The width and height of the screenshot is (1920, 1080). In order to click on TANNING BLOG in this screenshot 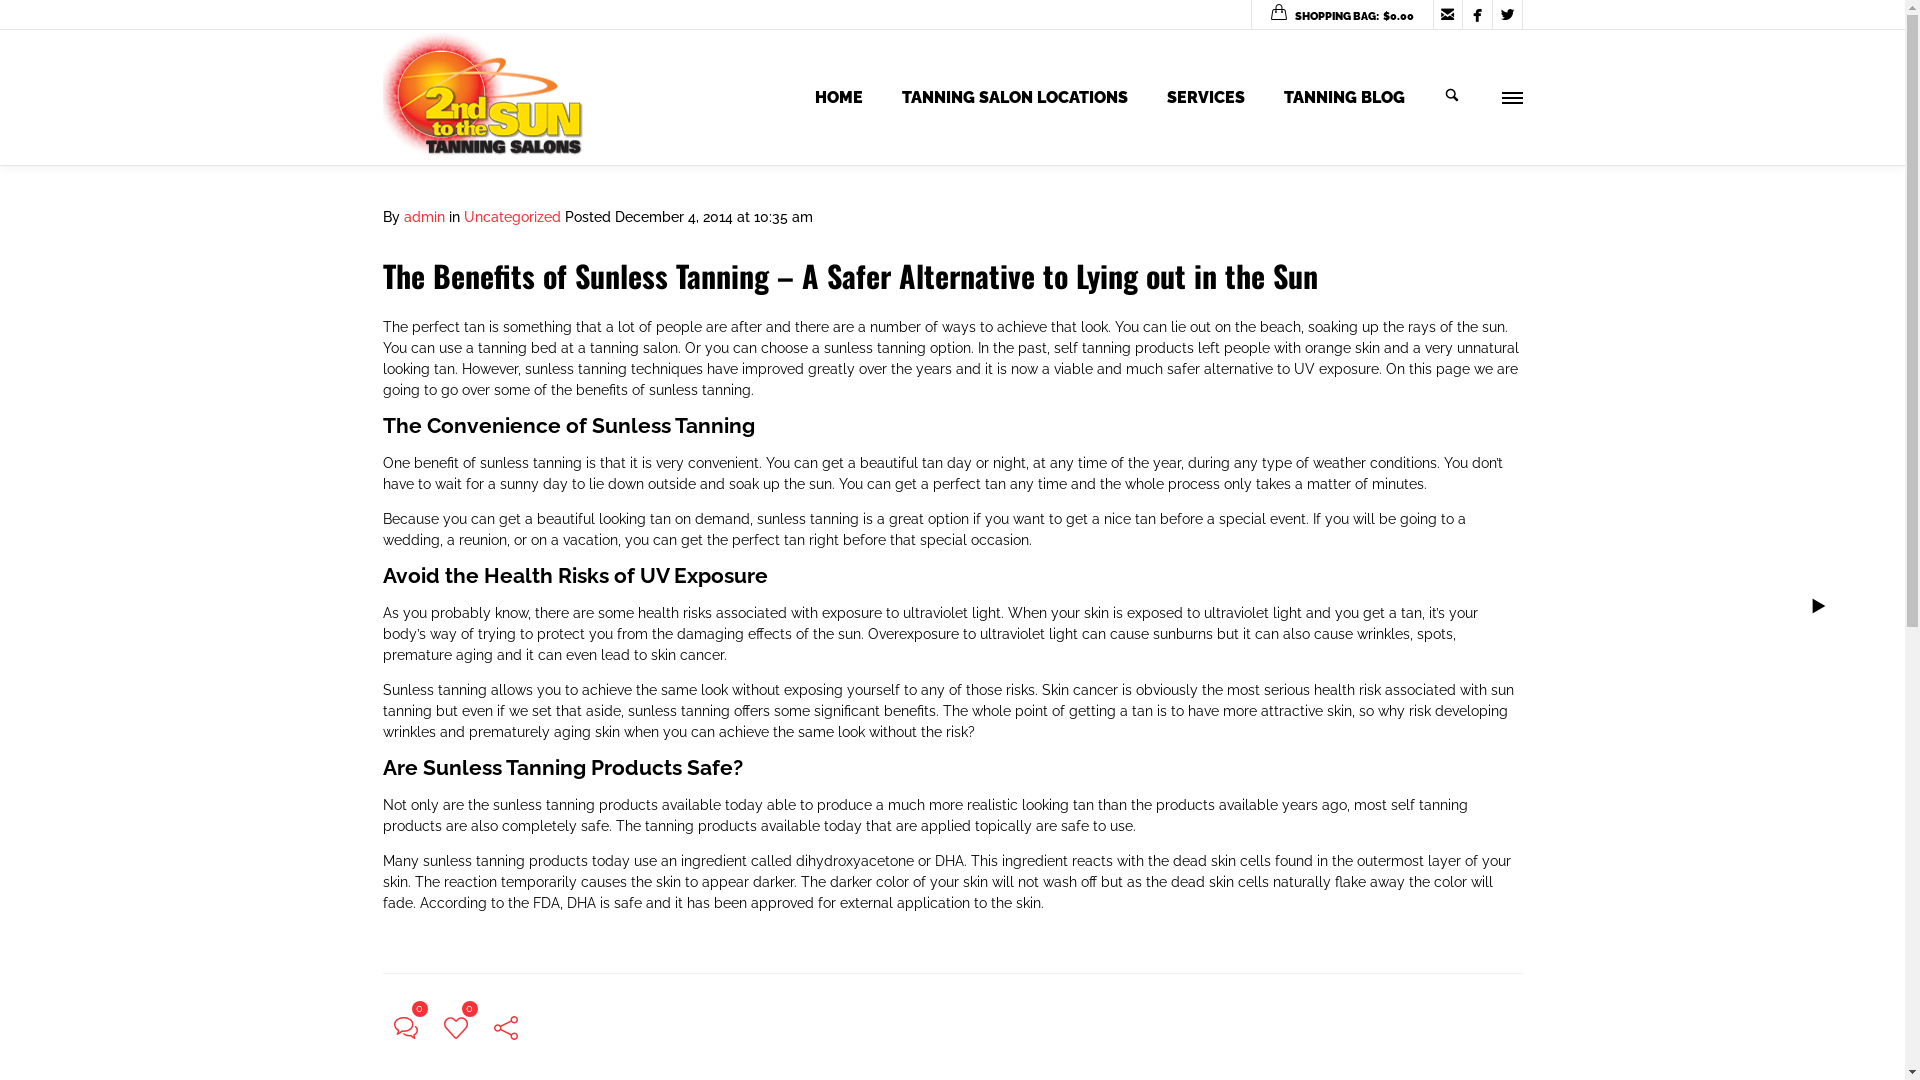, I will do `click(1344, 98)`.